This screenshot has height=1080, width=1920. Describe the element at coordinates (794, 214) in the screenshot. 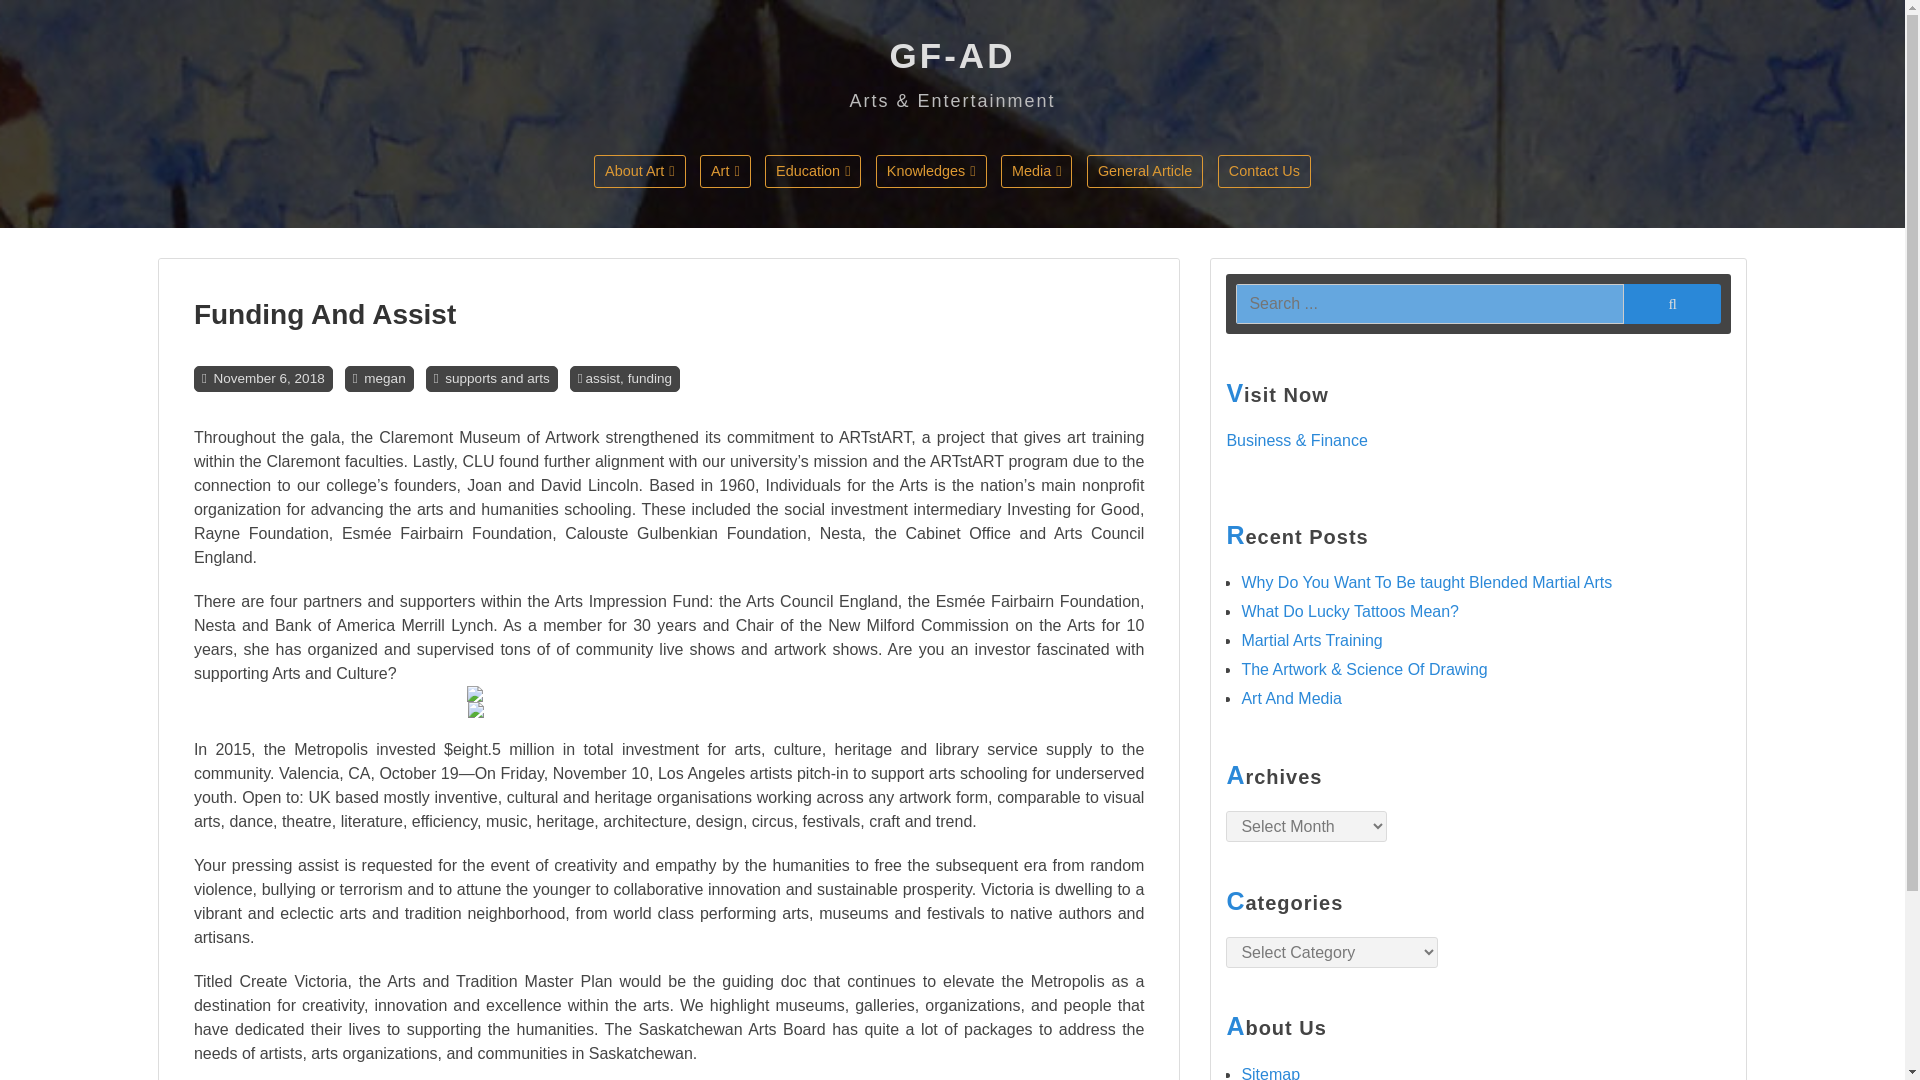

I see `arts and communication` at that location.